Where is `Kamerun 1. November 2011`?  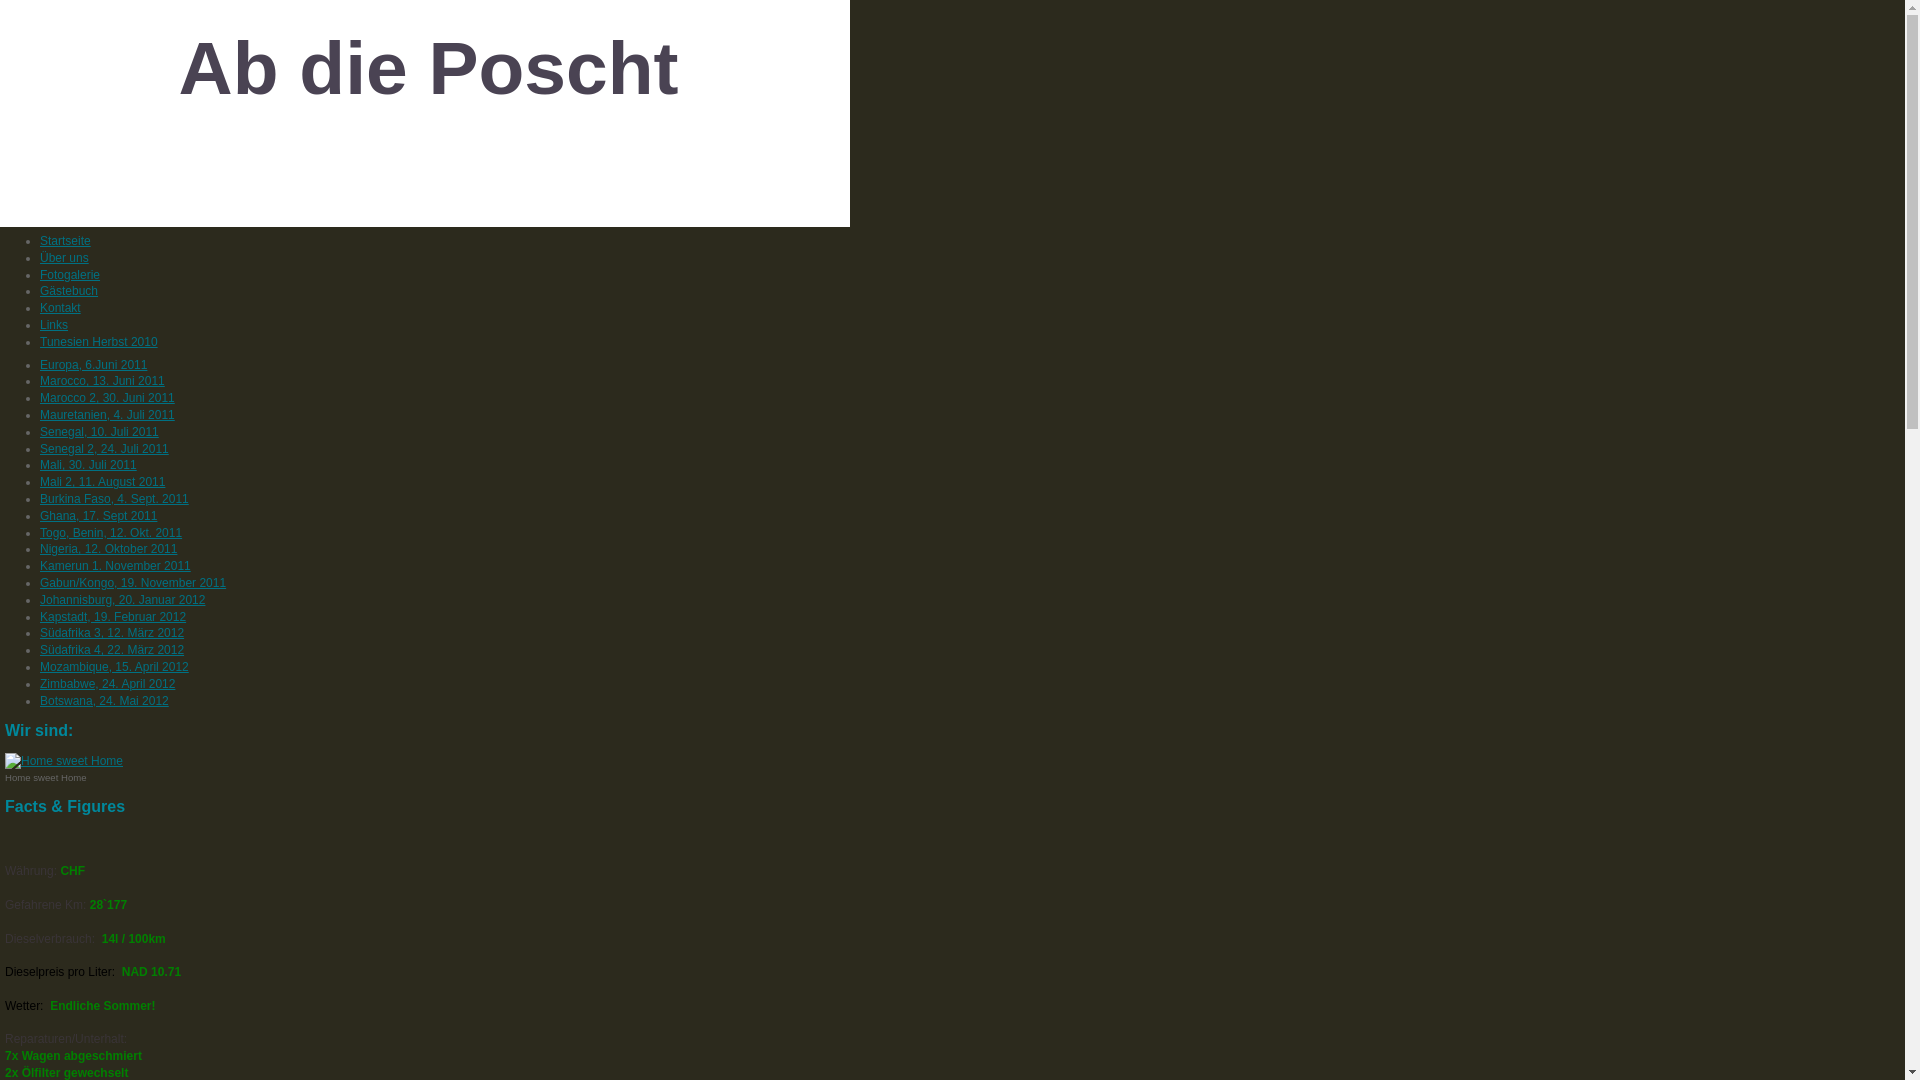 Kamerun 1. November 2011 is located at coordinates (116, 566).